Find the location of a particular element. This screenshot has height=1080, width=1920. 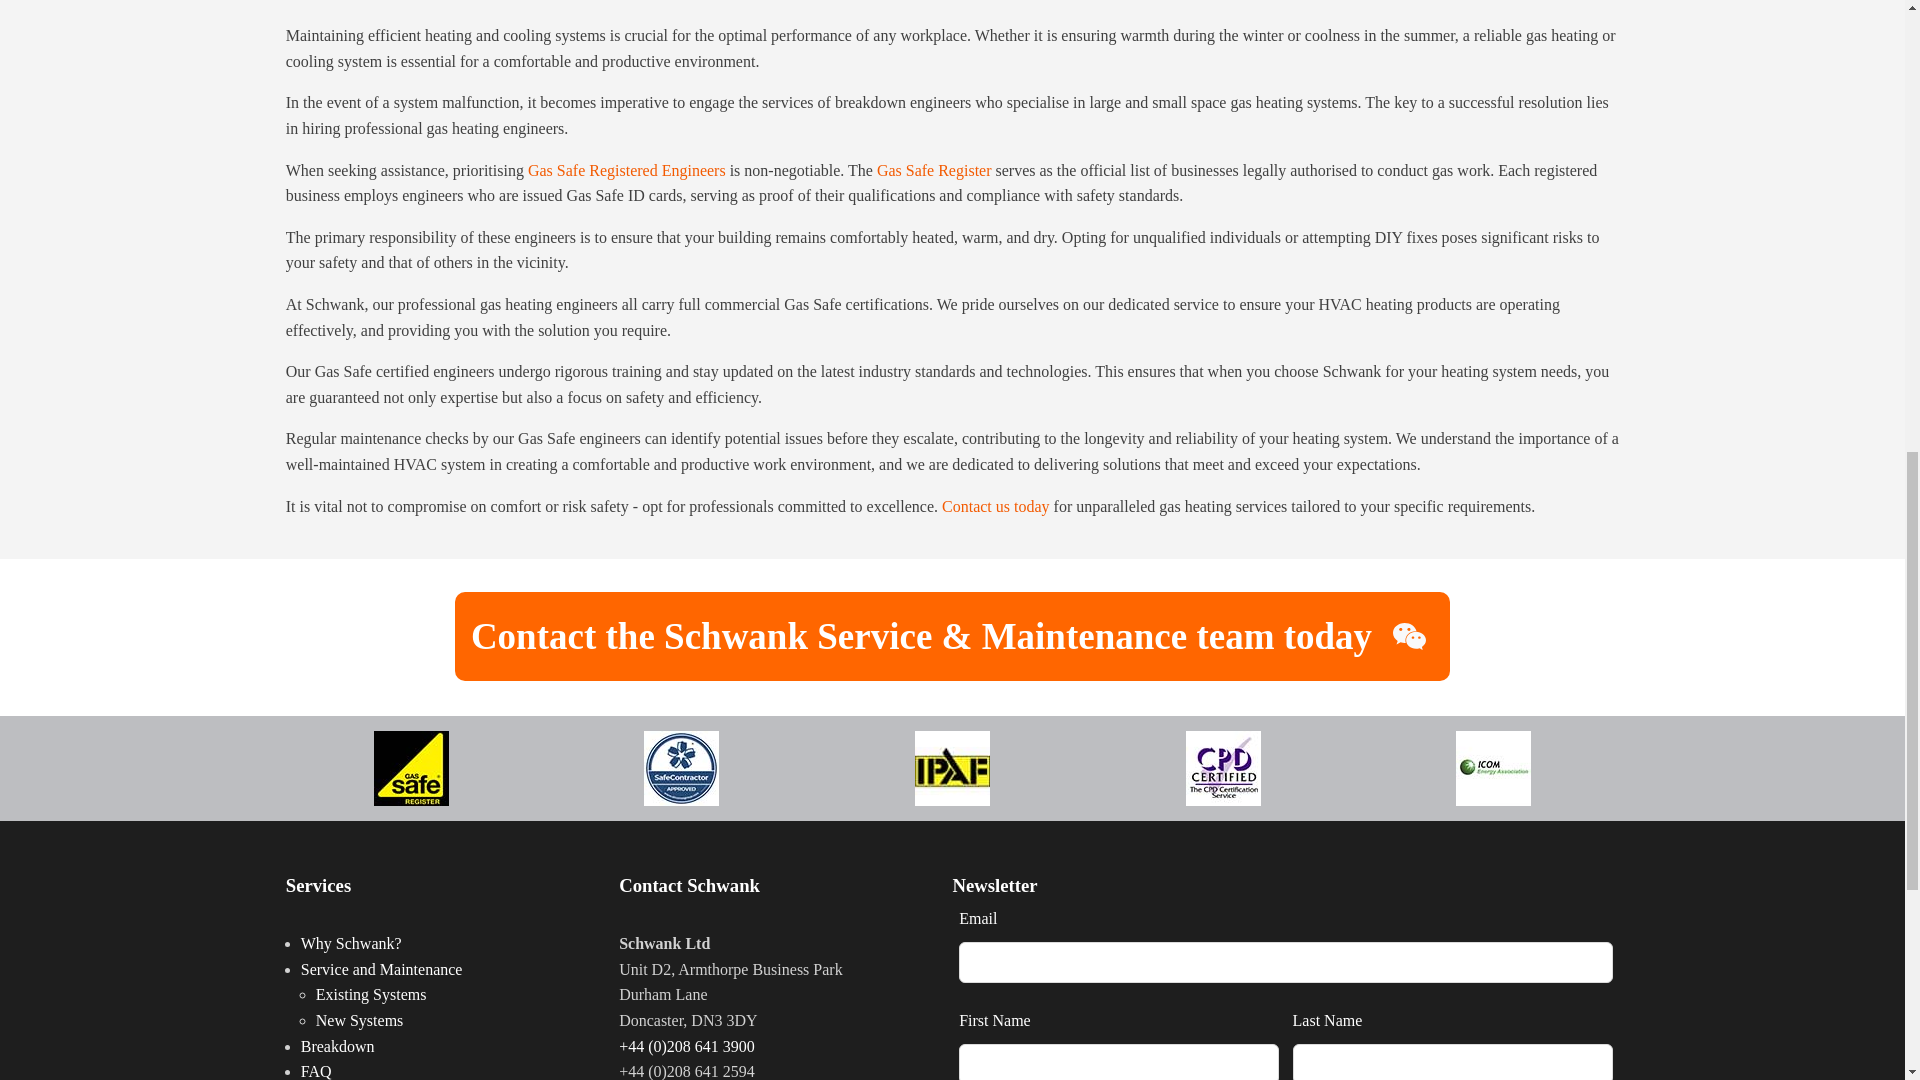

Contact us today is located at coordinates (996, 506).